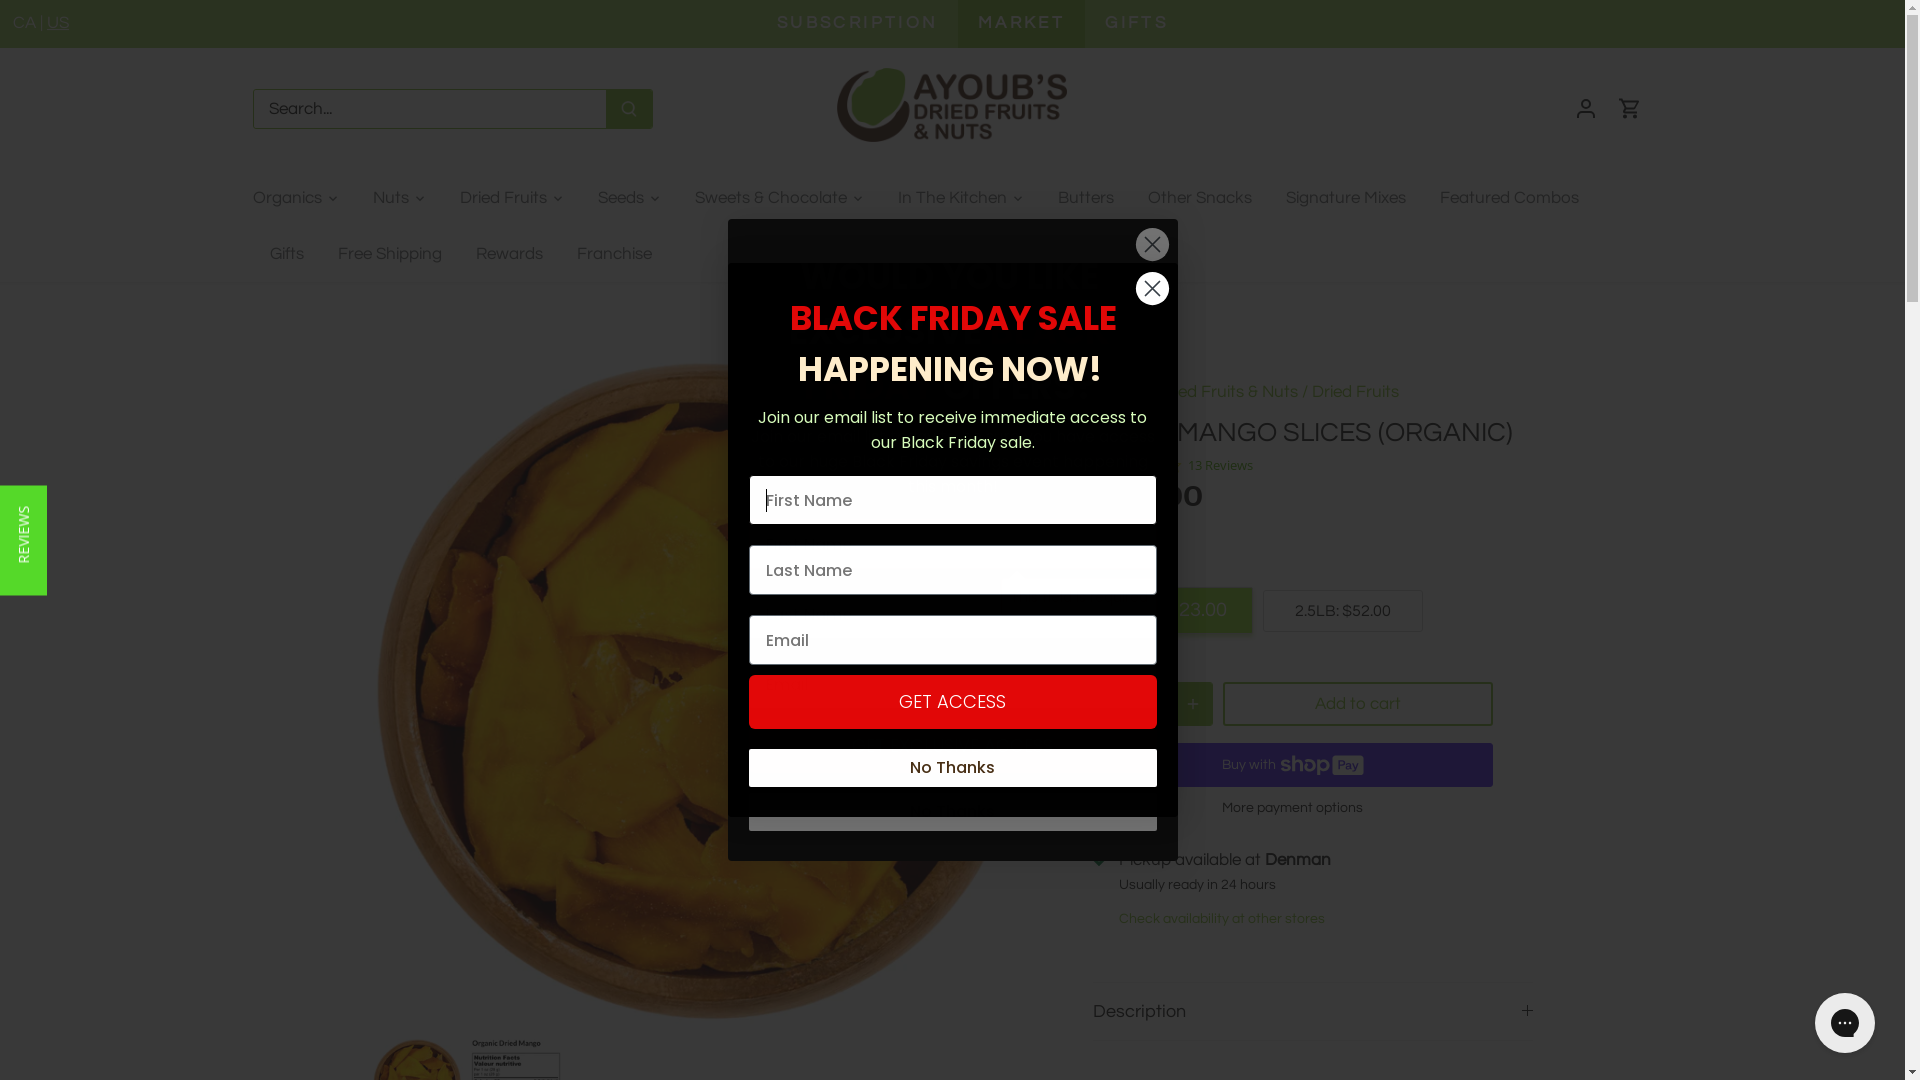 The width and height of the screenshot is (1920, 1080). I want to click on More payment options, so click(1292, 808).